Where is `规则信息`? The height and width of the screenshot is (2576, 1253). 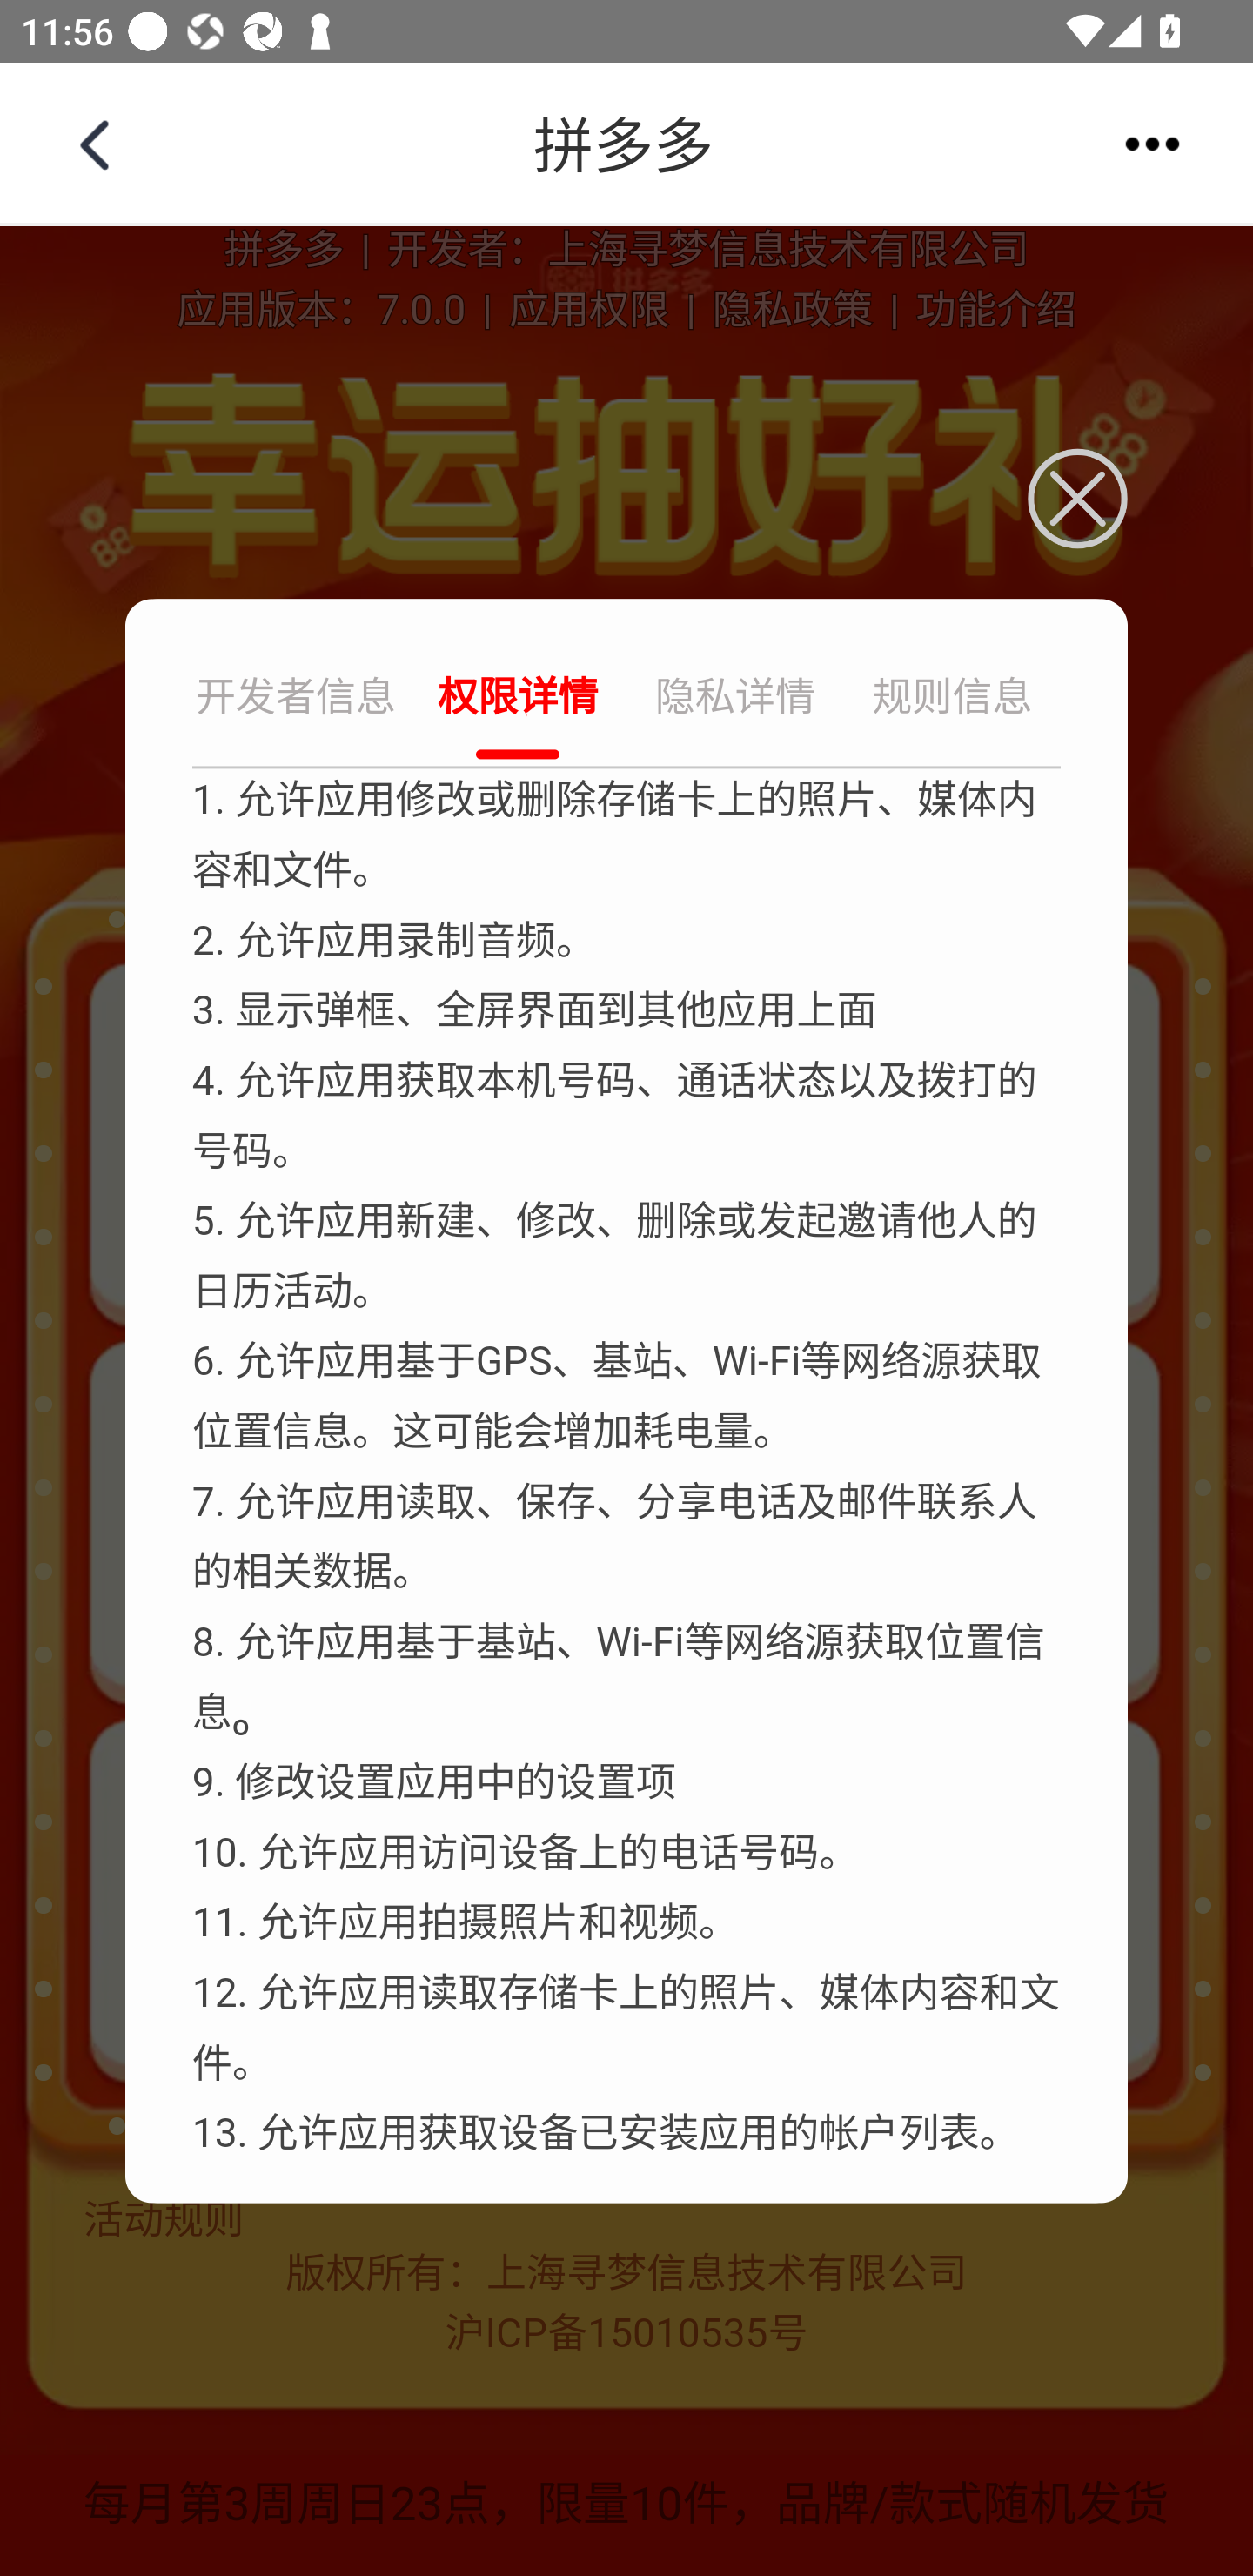 规则信息 is located at coordinates (953, 700).